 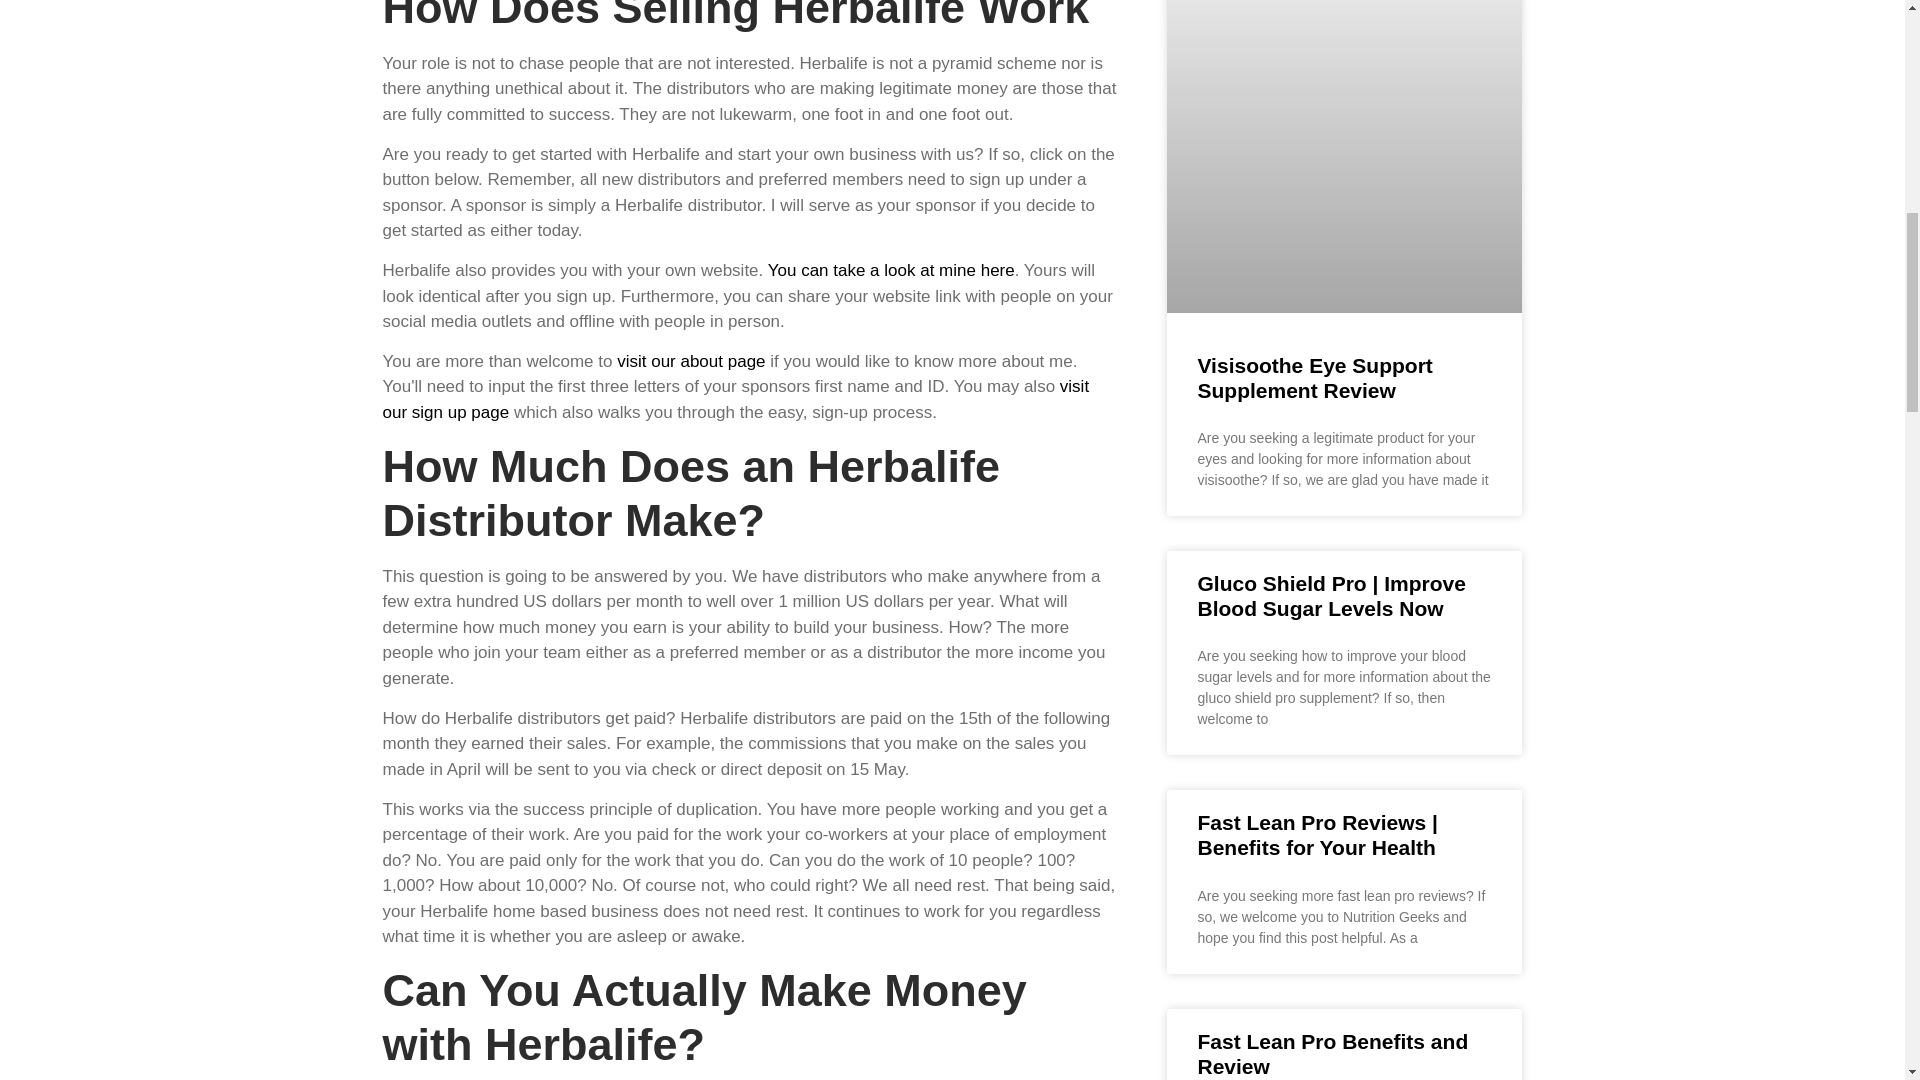 I want to click on Fast Lean Pro Benefits and Review, so click(x=1332, y=1054).